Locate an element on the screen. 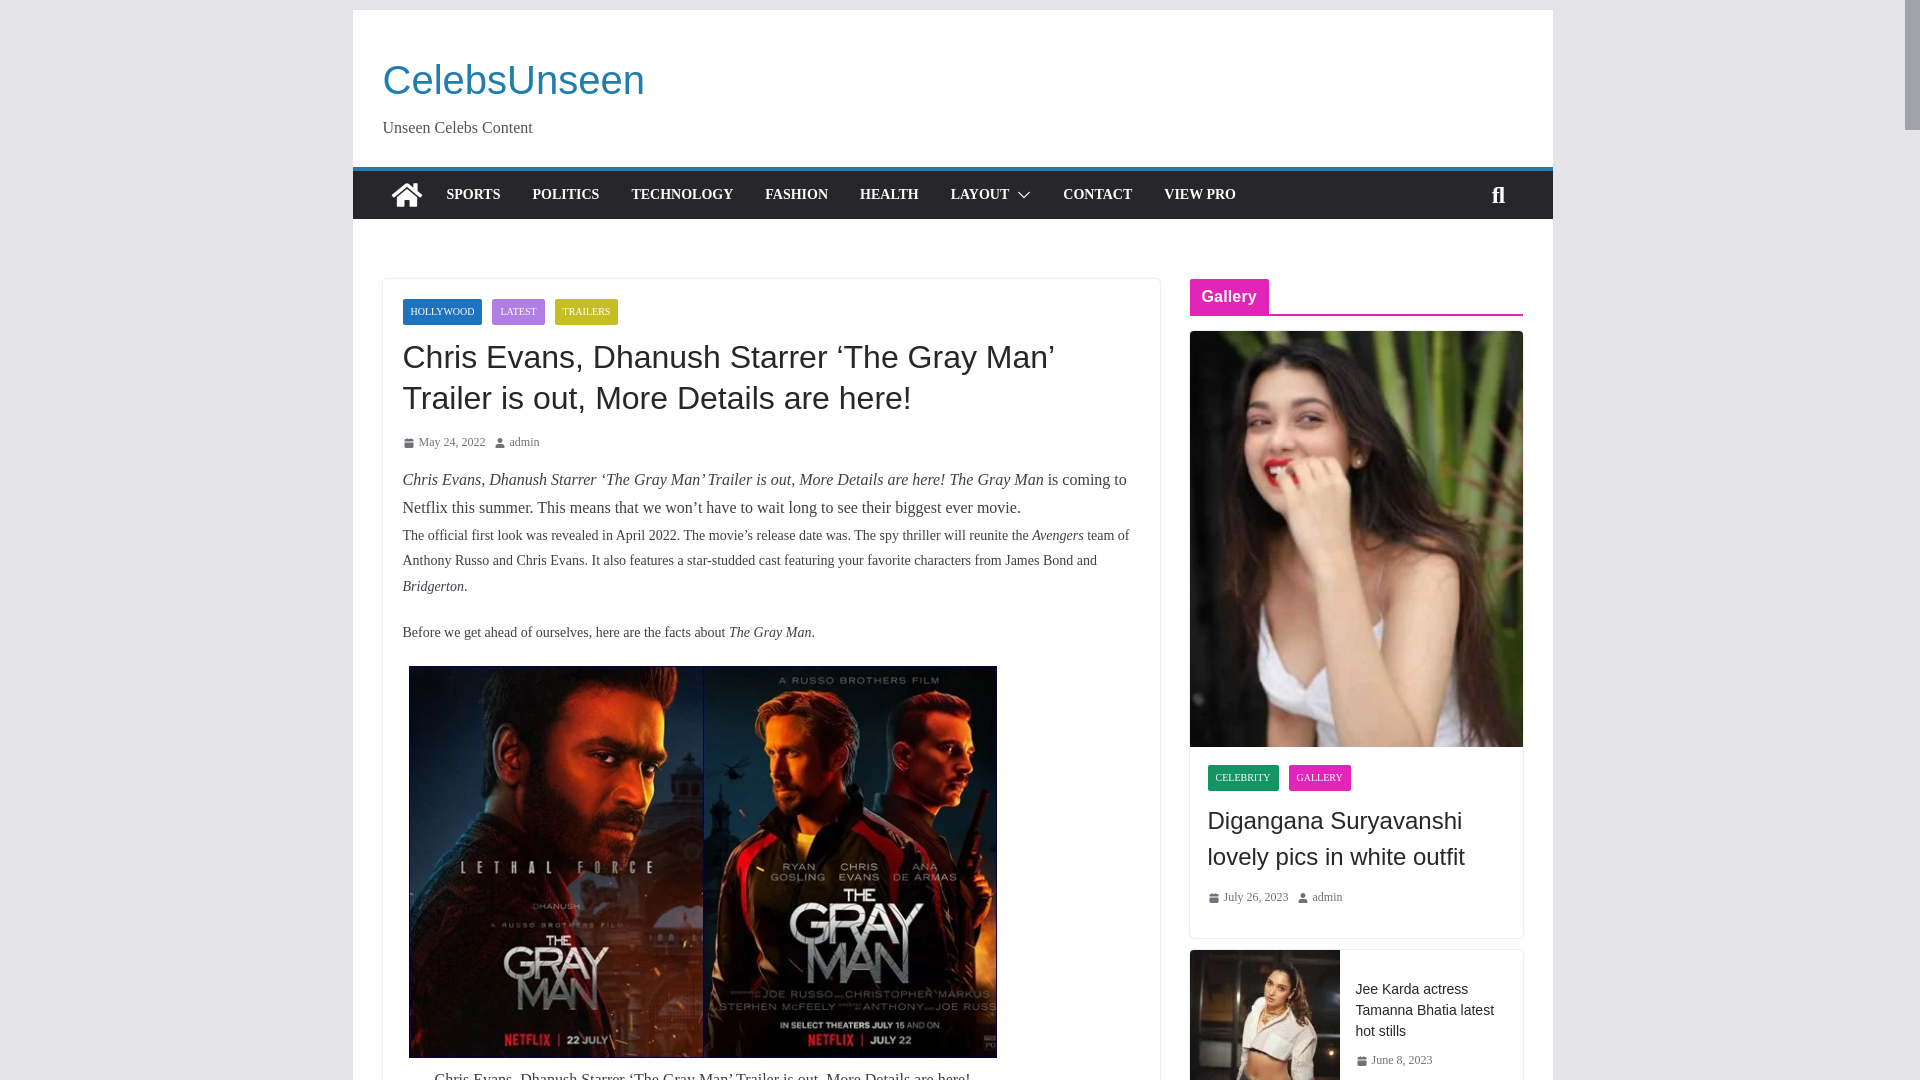 Image resolution: width=1920 pixels, height=1080 pixels. FASHION is located at coordinates (796, 195).